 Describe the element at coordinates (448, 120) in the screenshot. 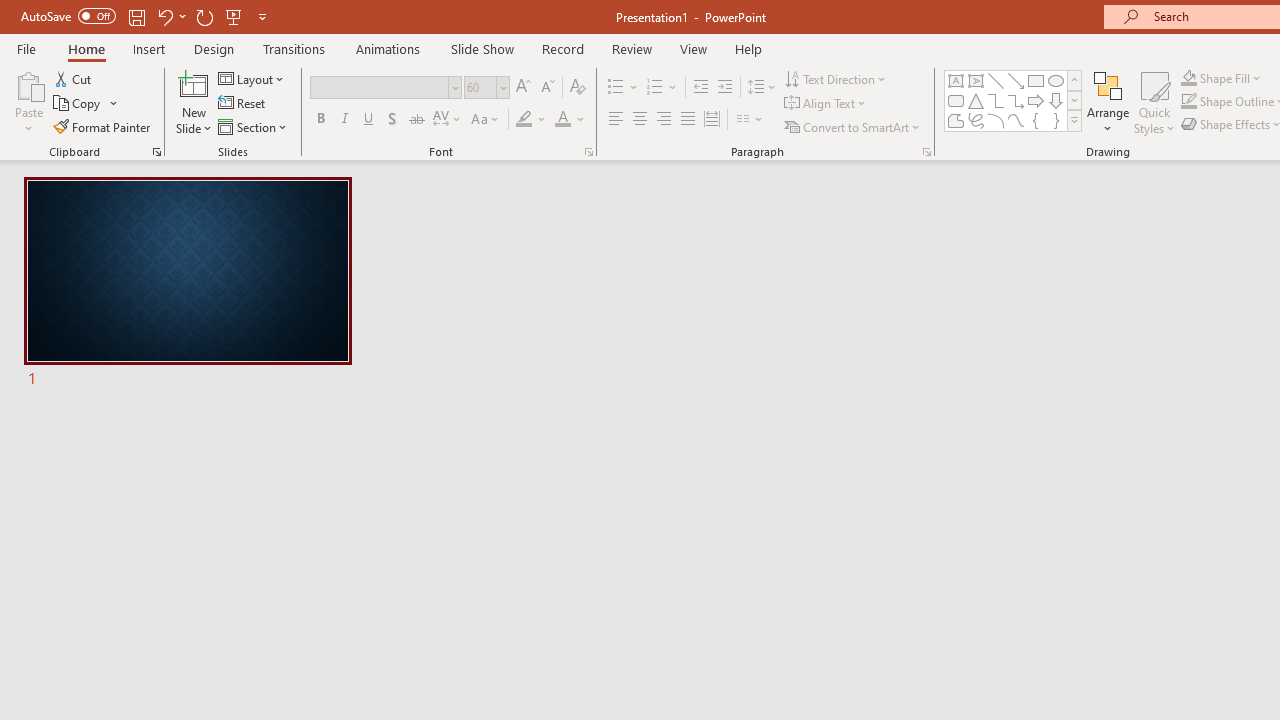

I see `Character Spacing` at that location.